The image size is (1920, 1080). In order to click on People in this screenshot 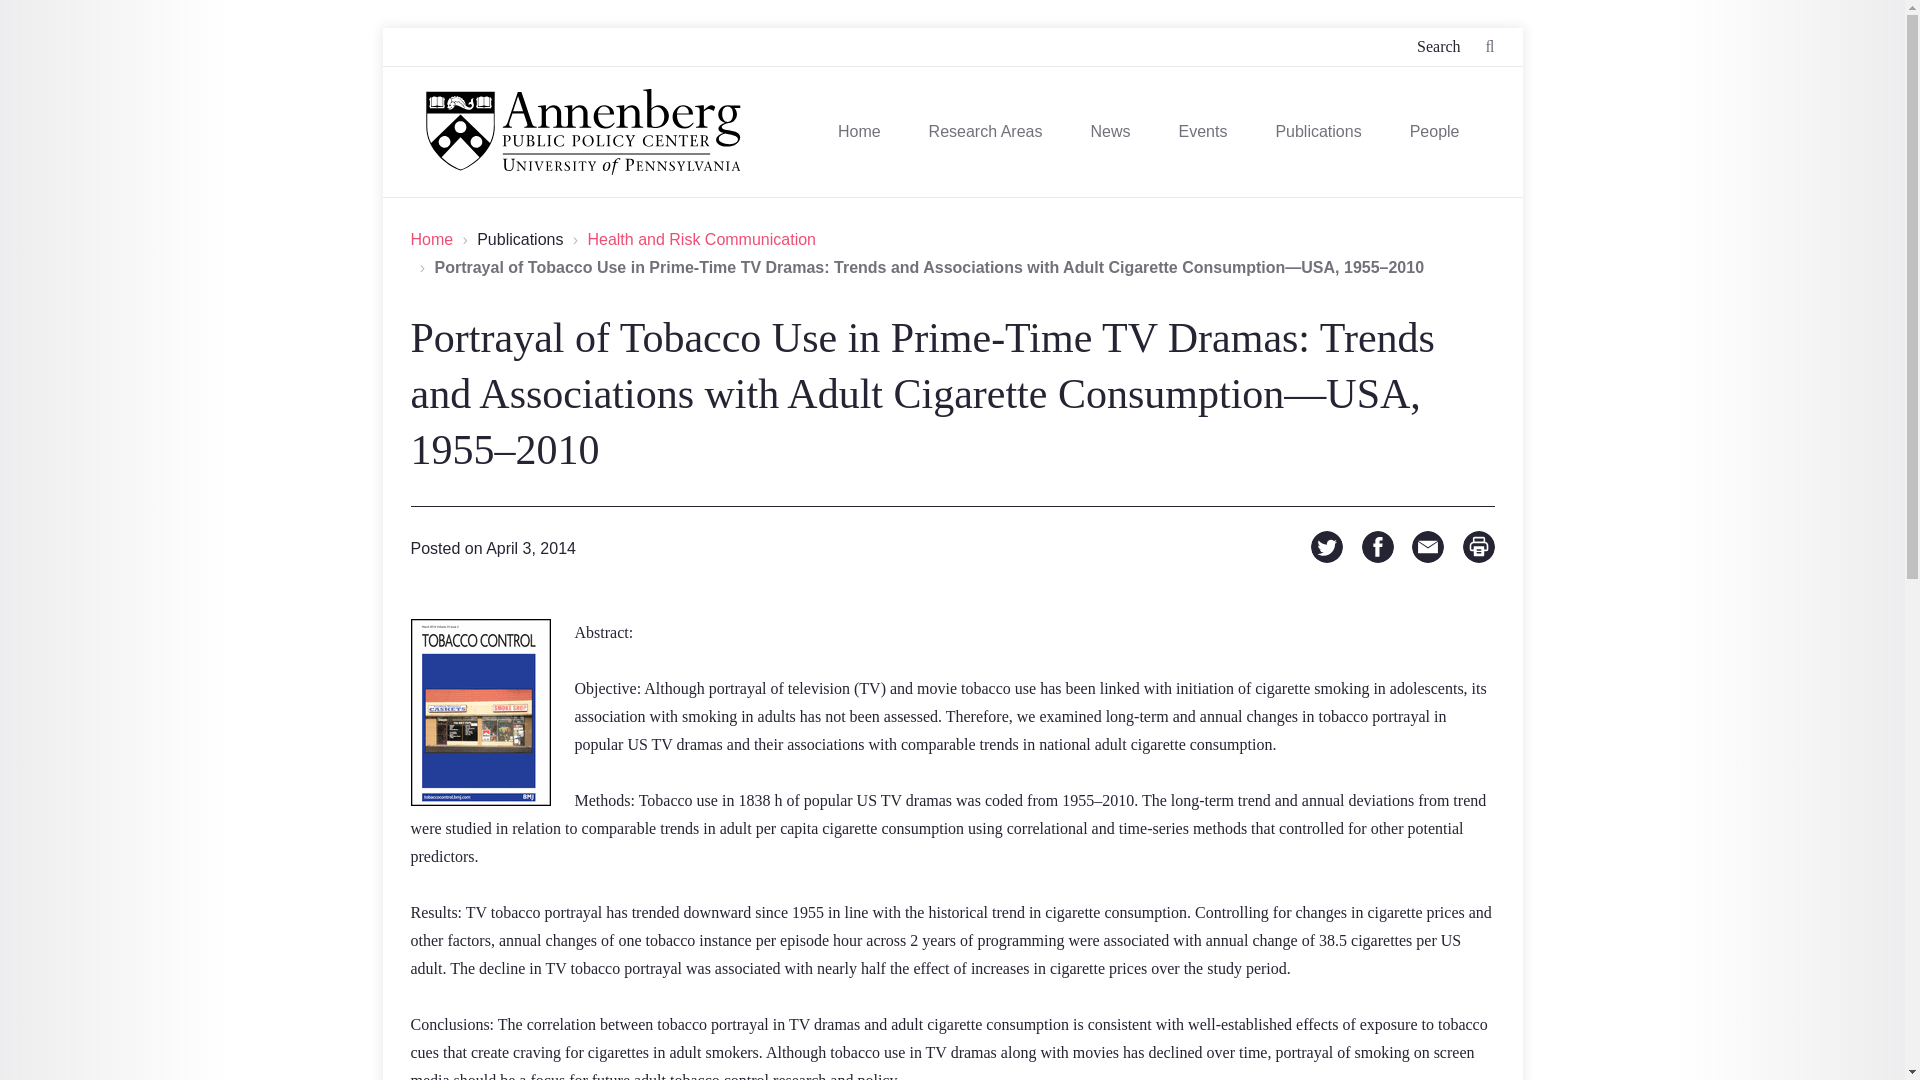, I will do `click(1434, 132)`.